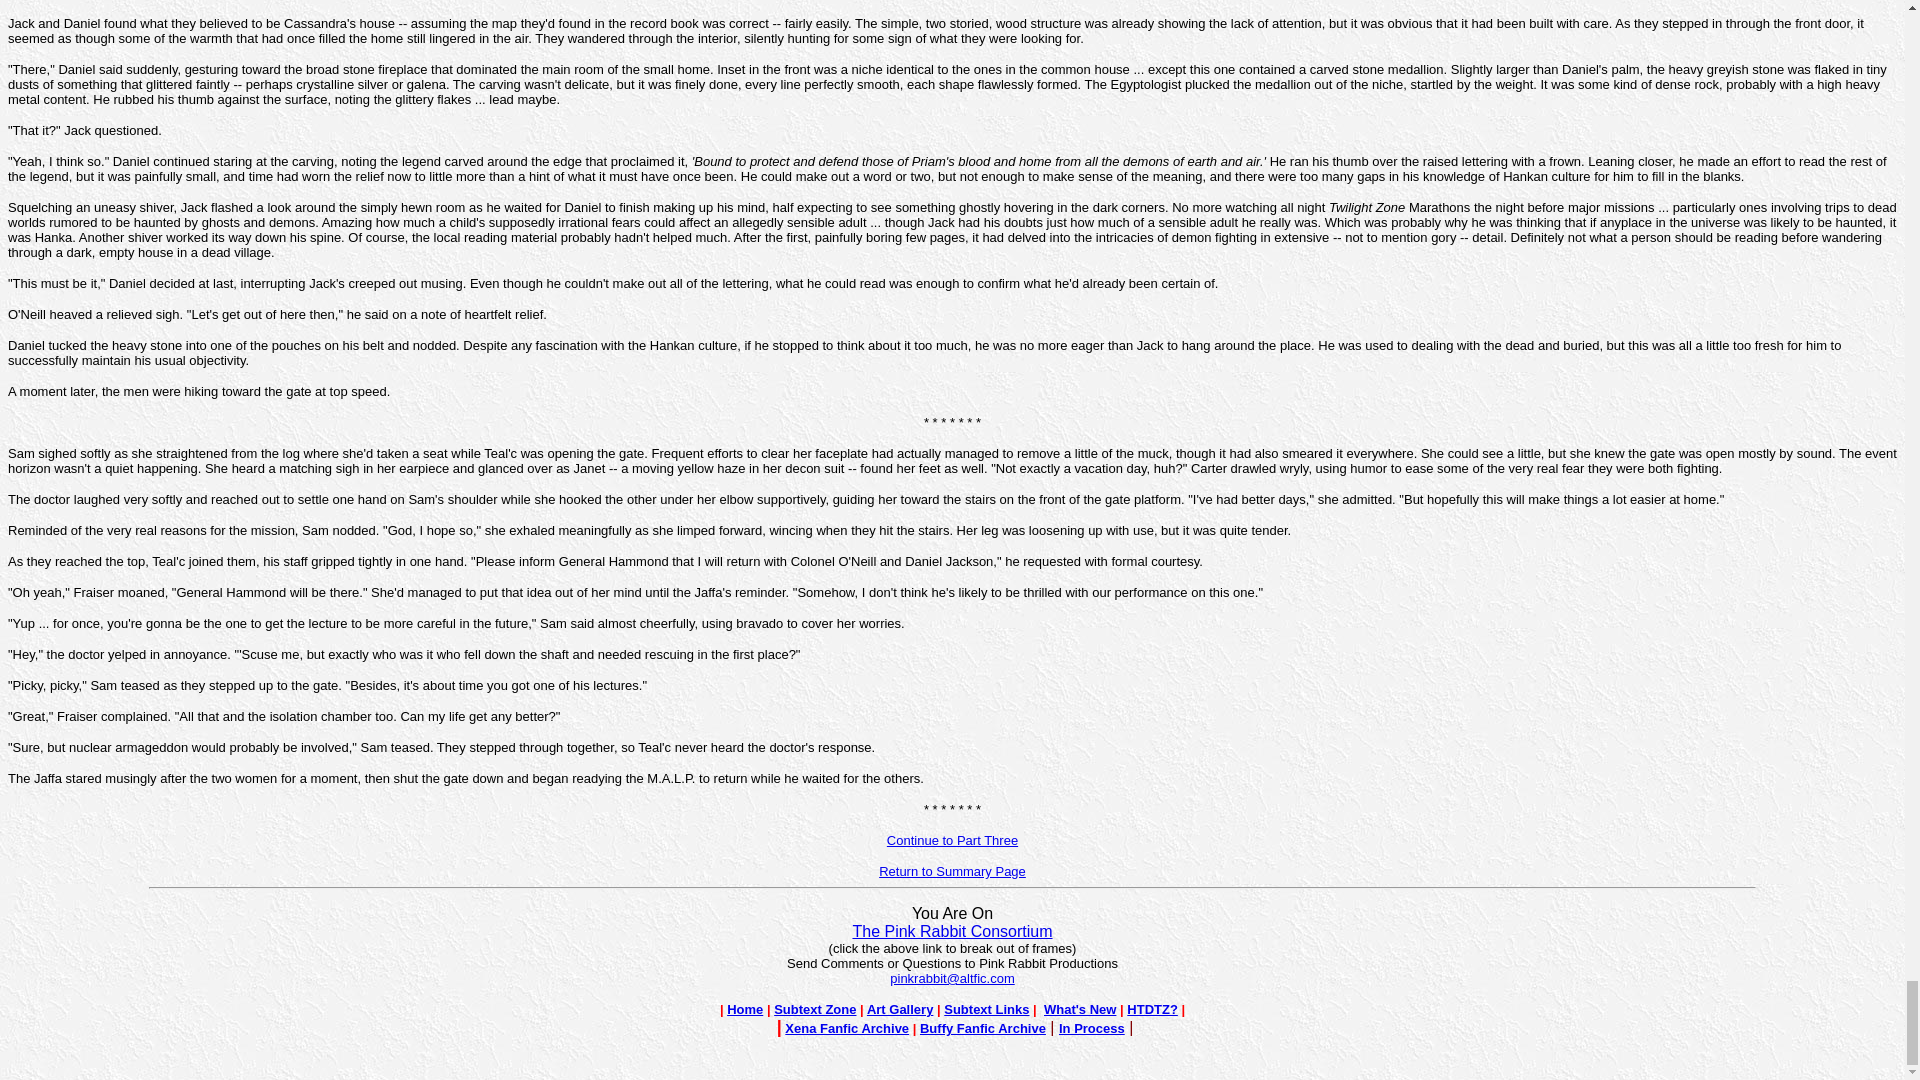 The height and width of the screenshot is (1080, 1920). Describe the element at coordinates (900, 1010) in the screenshot. I see `Art Gallery` at that location.